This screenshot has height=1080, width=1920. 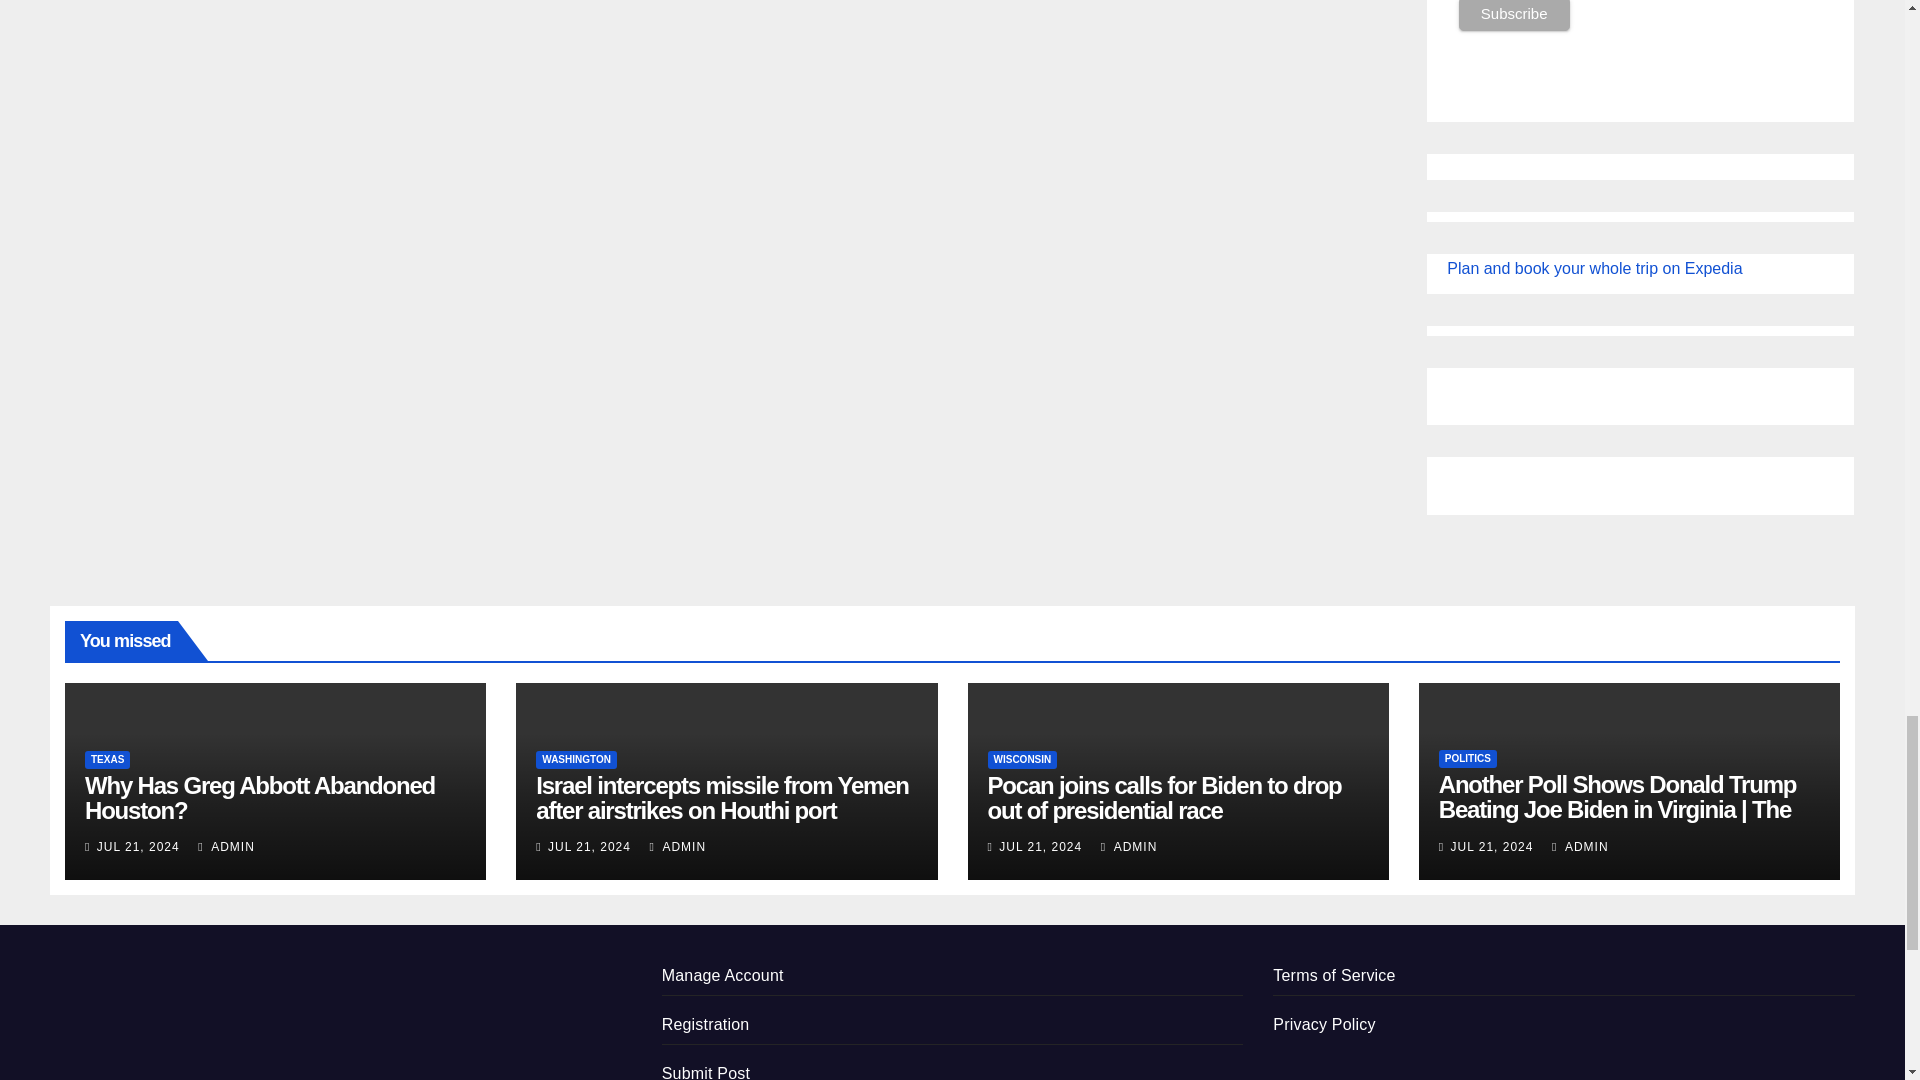 I want to click on Subscribe, so click(x=1514, y=15).